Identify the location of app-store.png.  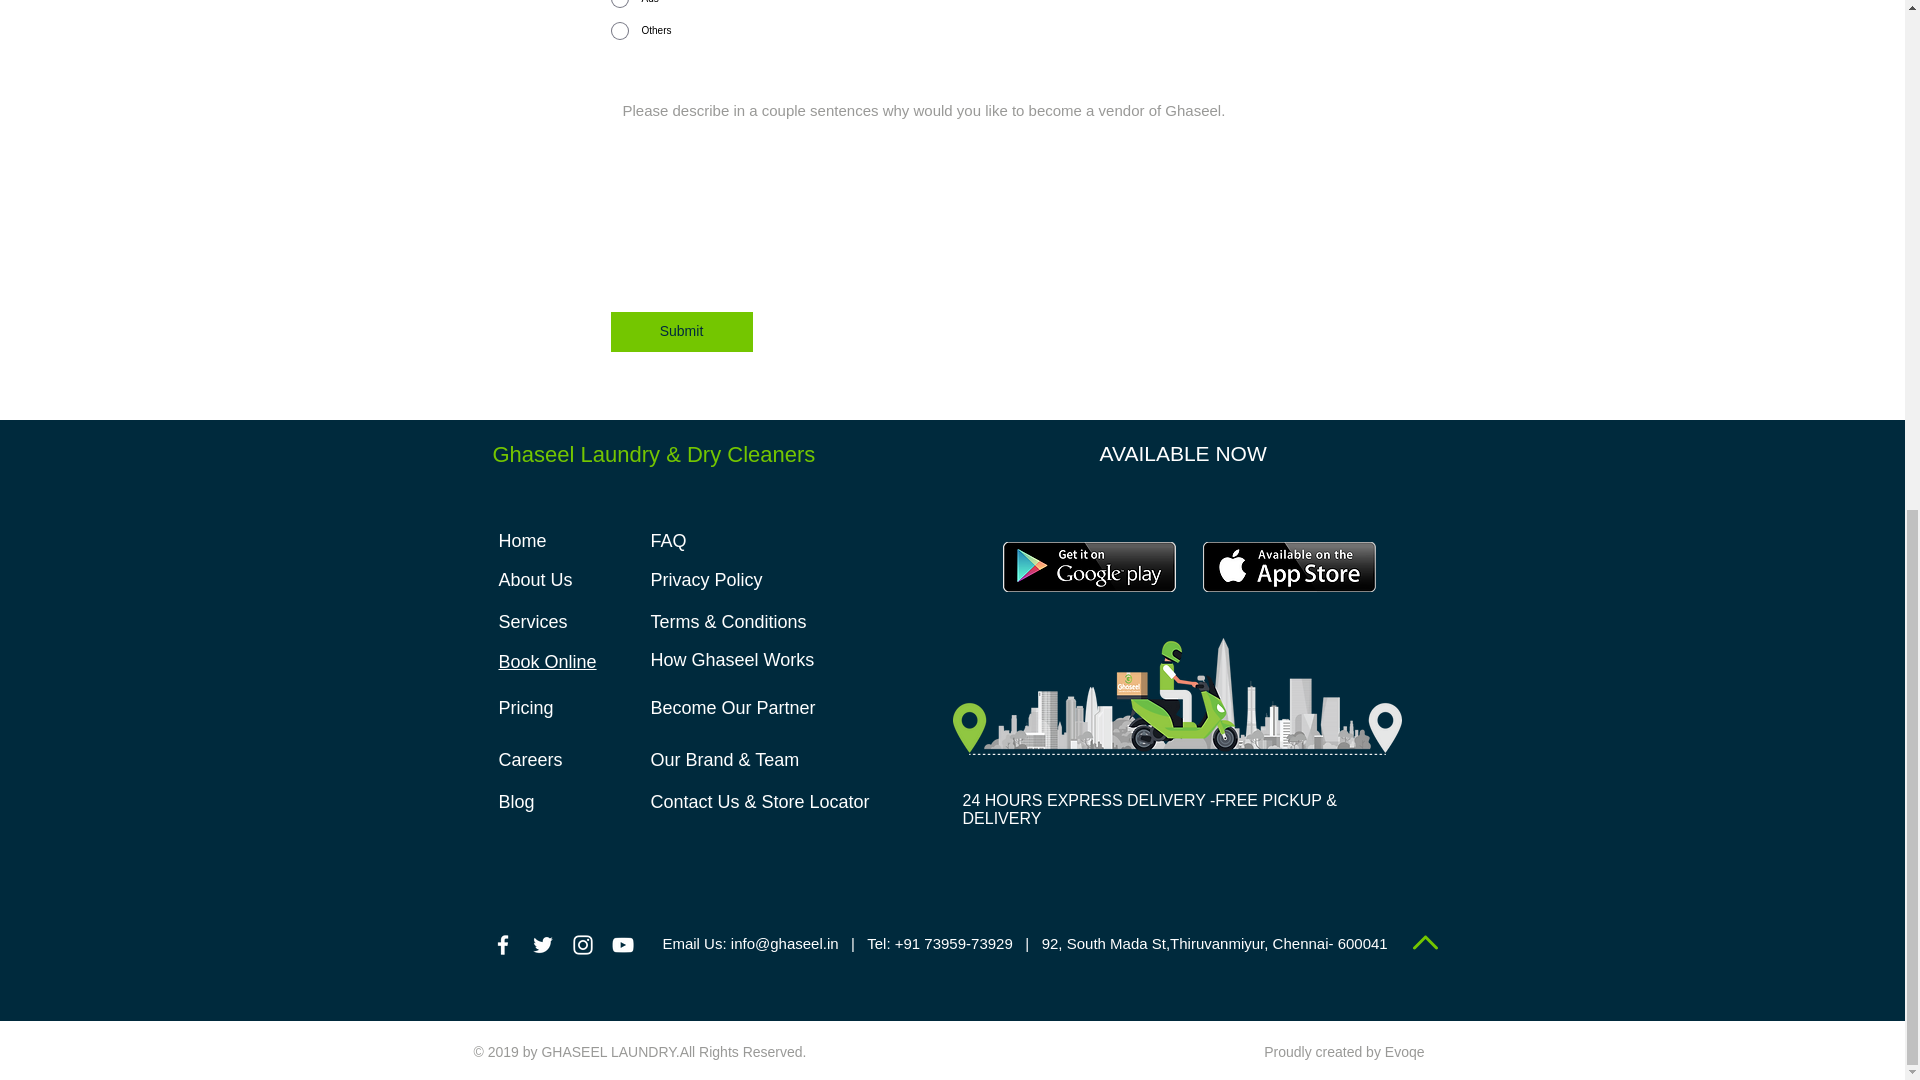
(1288, 566).